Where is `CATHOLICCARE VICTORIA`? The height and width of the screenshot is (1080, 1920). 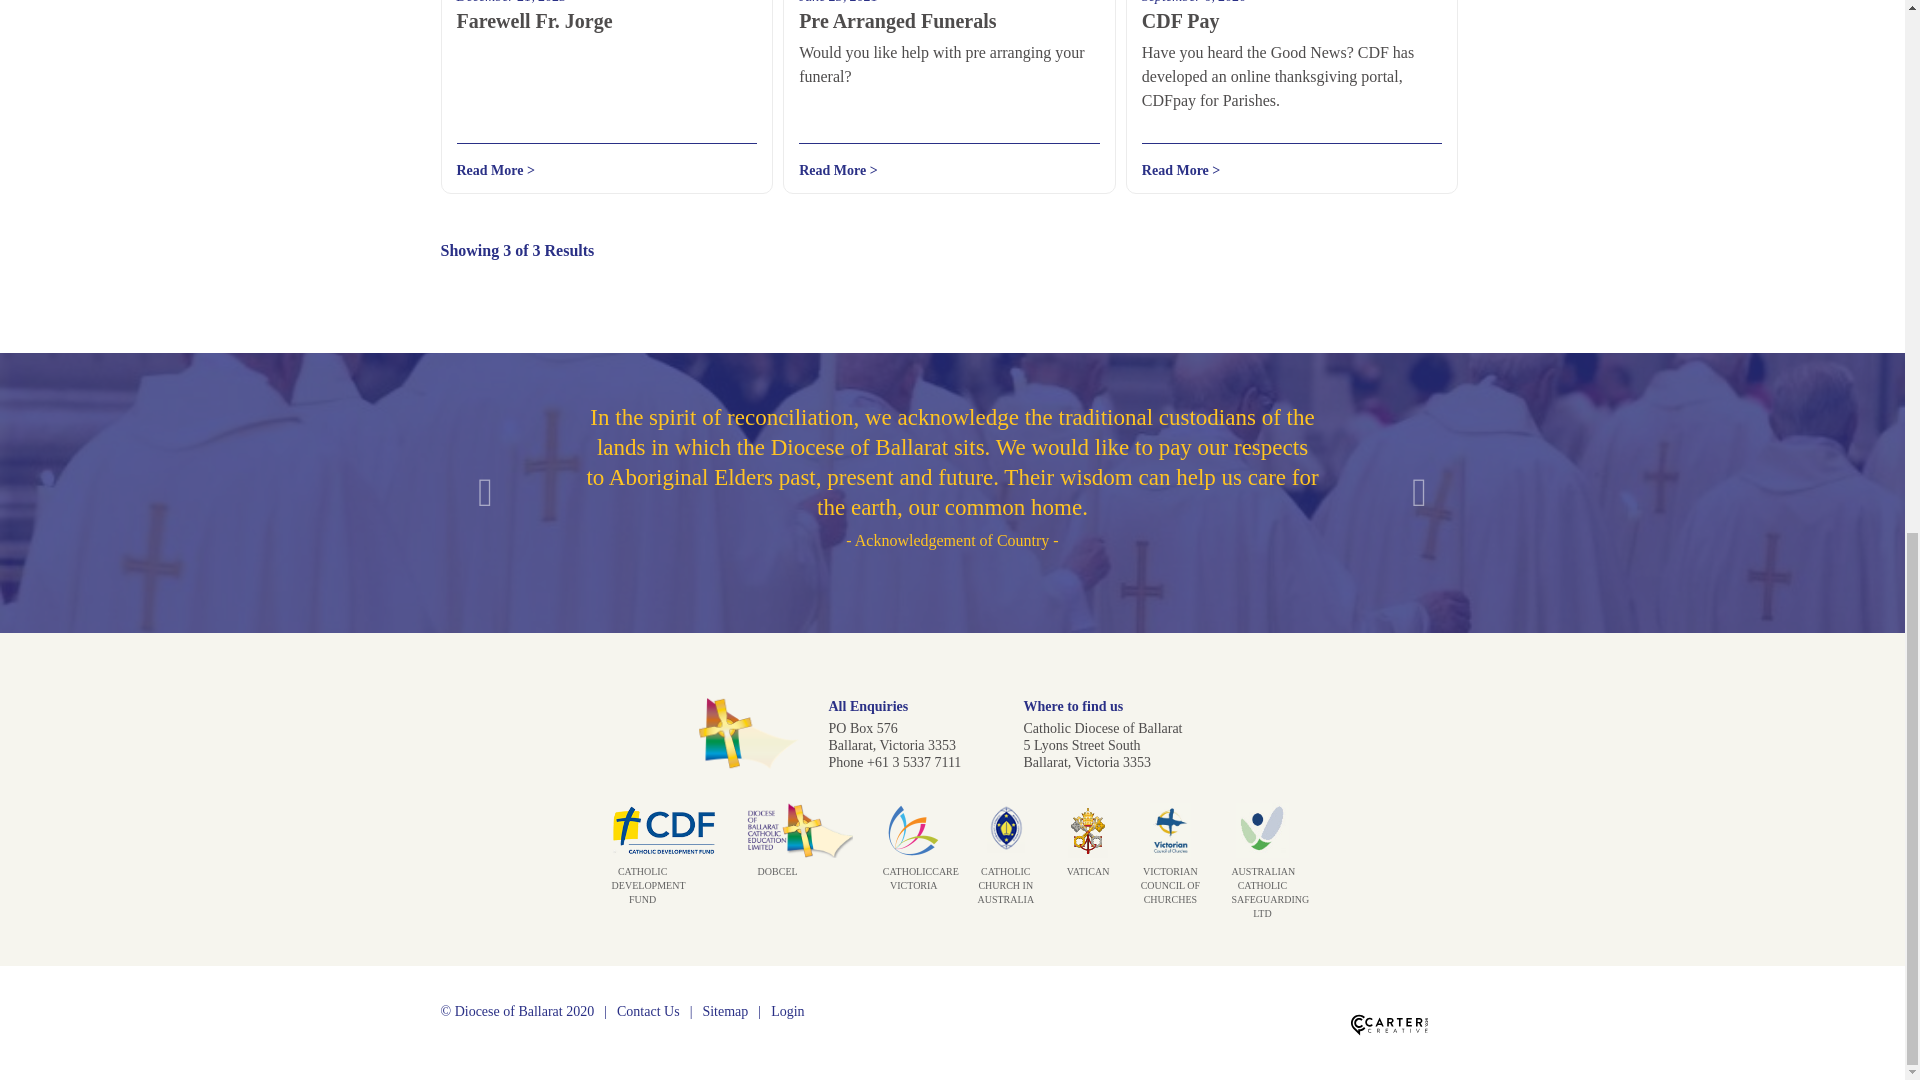 CATHOLICCARE VICTORIA is located at coordinates (914, 868).